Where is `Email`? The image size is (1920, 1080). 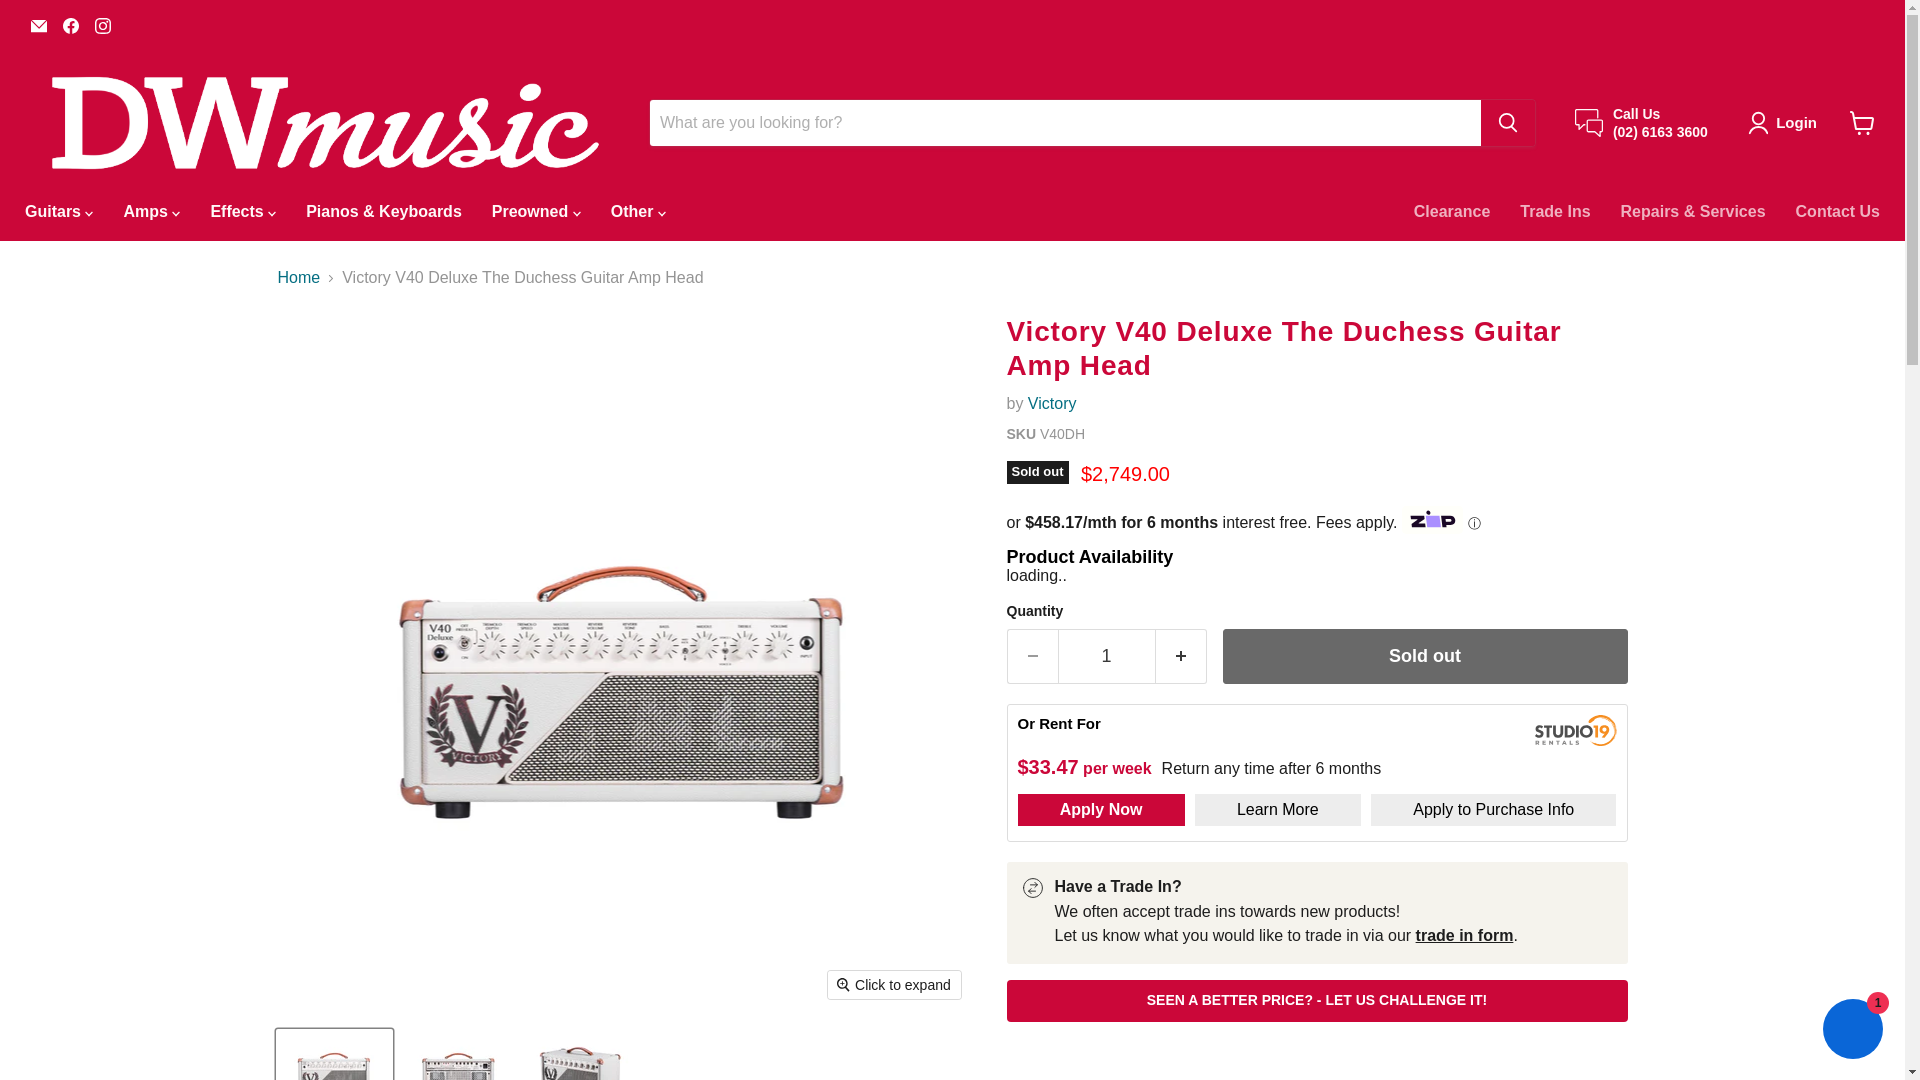 Email is located at coordinates (38, 25).